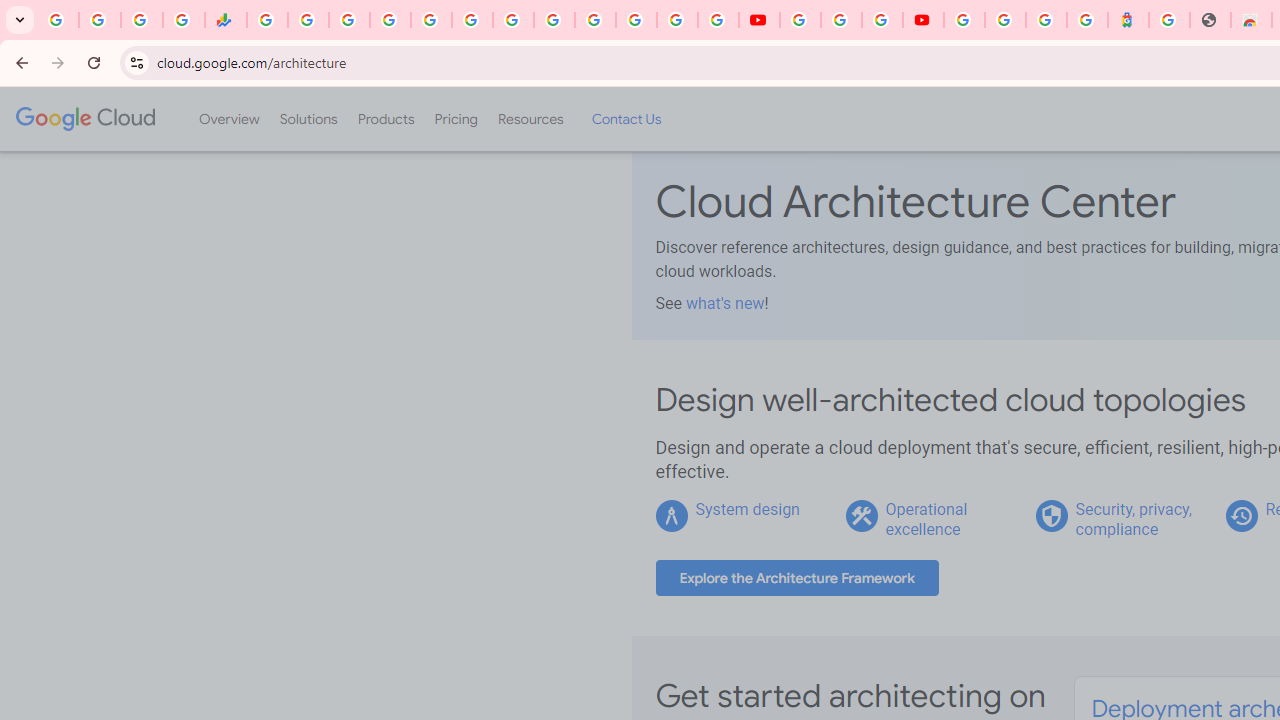 Image resolution: width=1280 pixels, height=720 pixels. What do you see at coordinates (530, 119) in the screenshot?
I see `Resources` at bounding box center [530, 119].